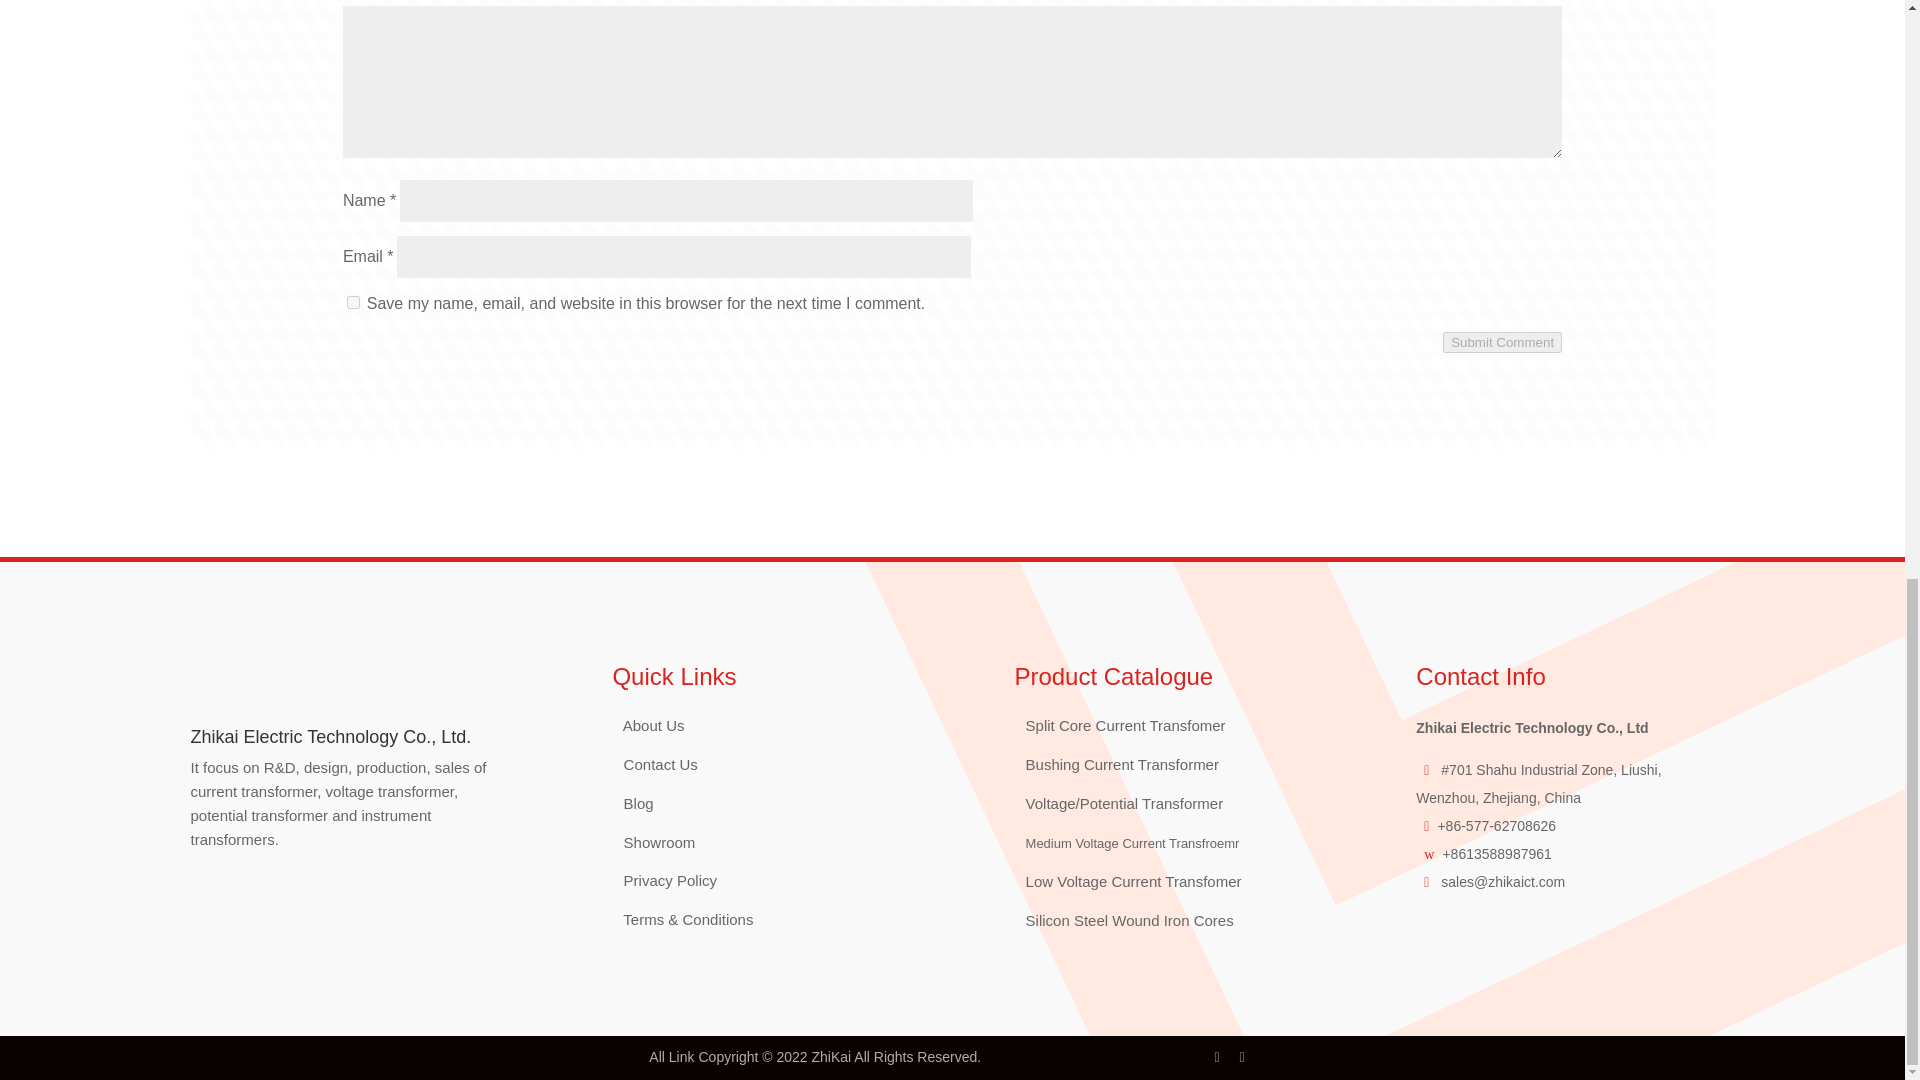 The width and height of the screenshot is (1920, 1080). What do you see at coordinates (639, 803) in the screenshot?
I see `Blog` at bounding box center [639, 803].